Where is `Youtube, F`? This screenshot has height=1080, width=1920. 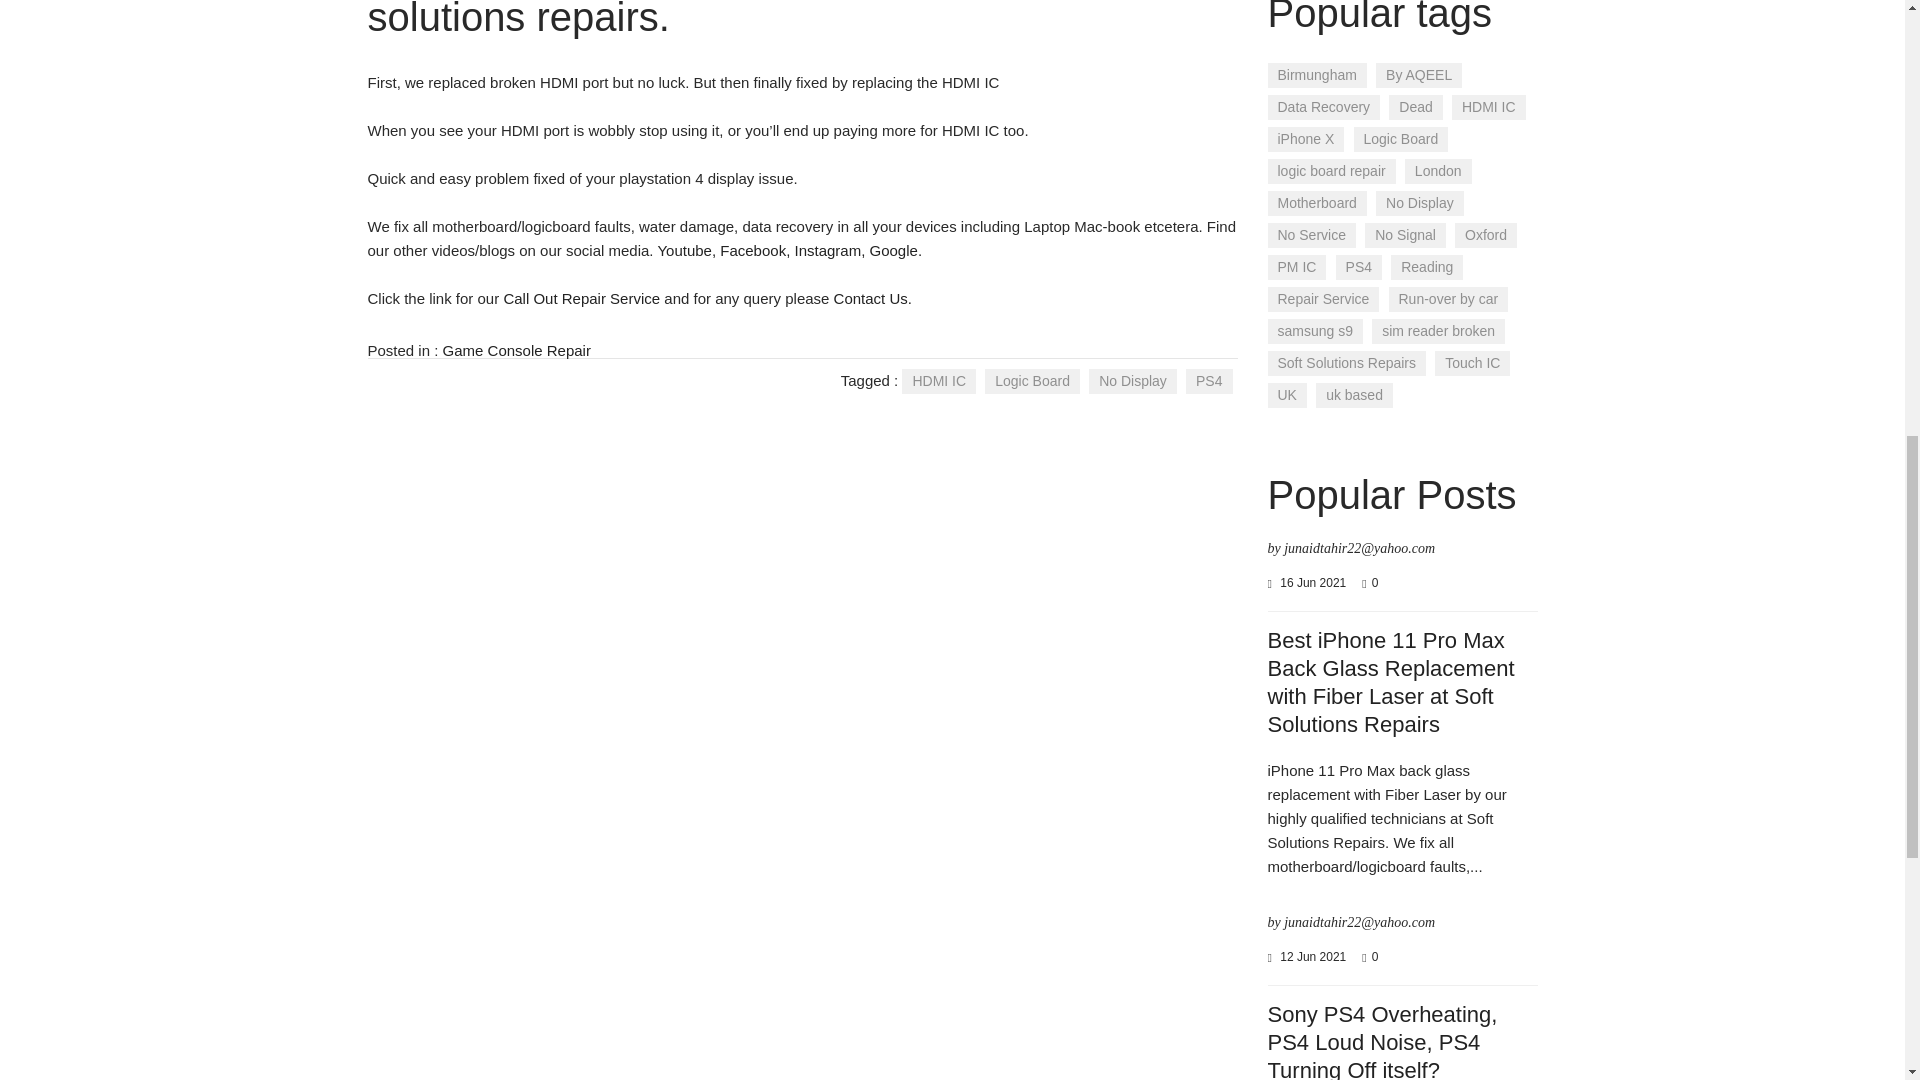 Youtube, F is located at coordinates (692, 250).